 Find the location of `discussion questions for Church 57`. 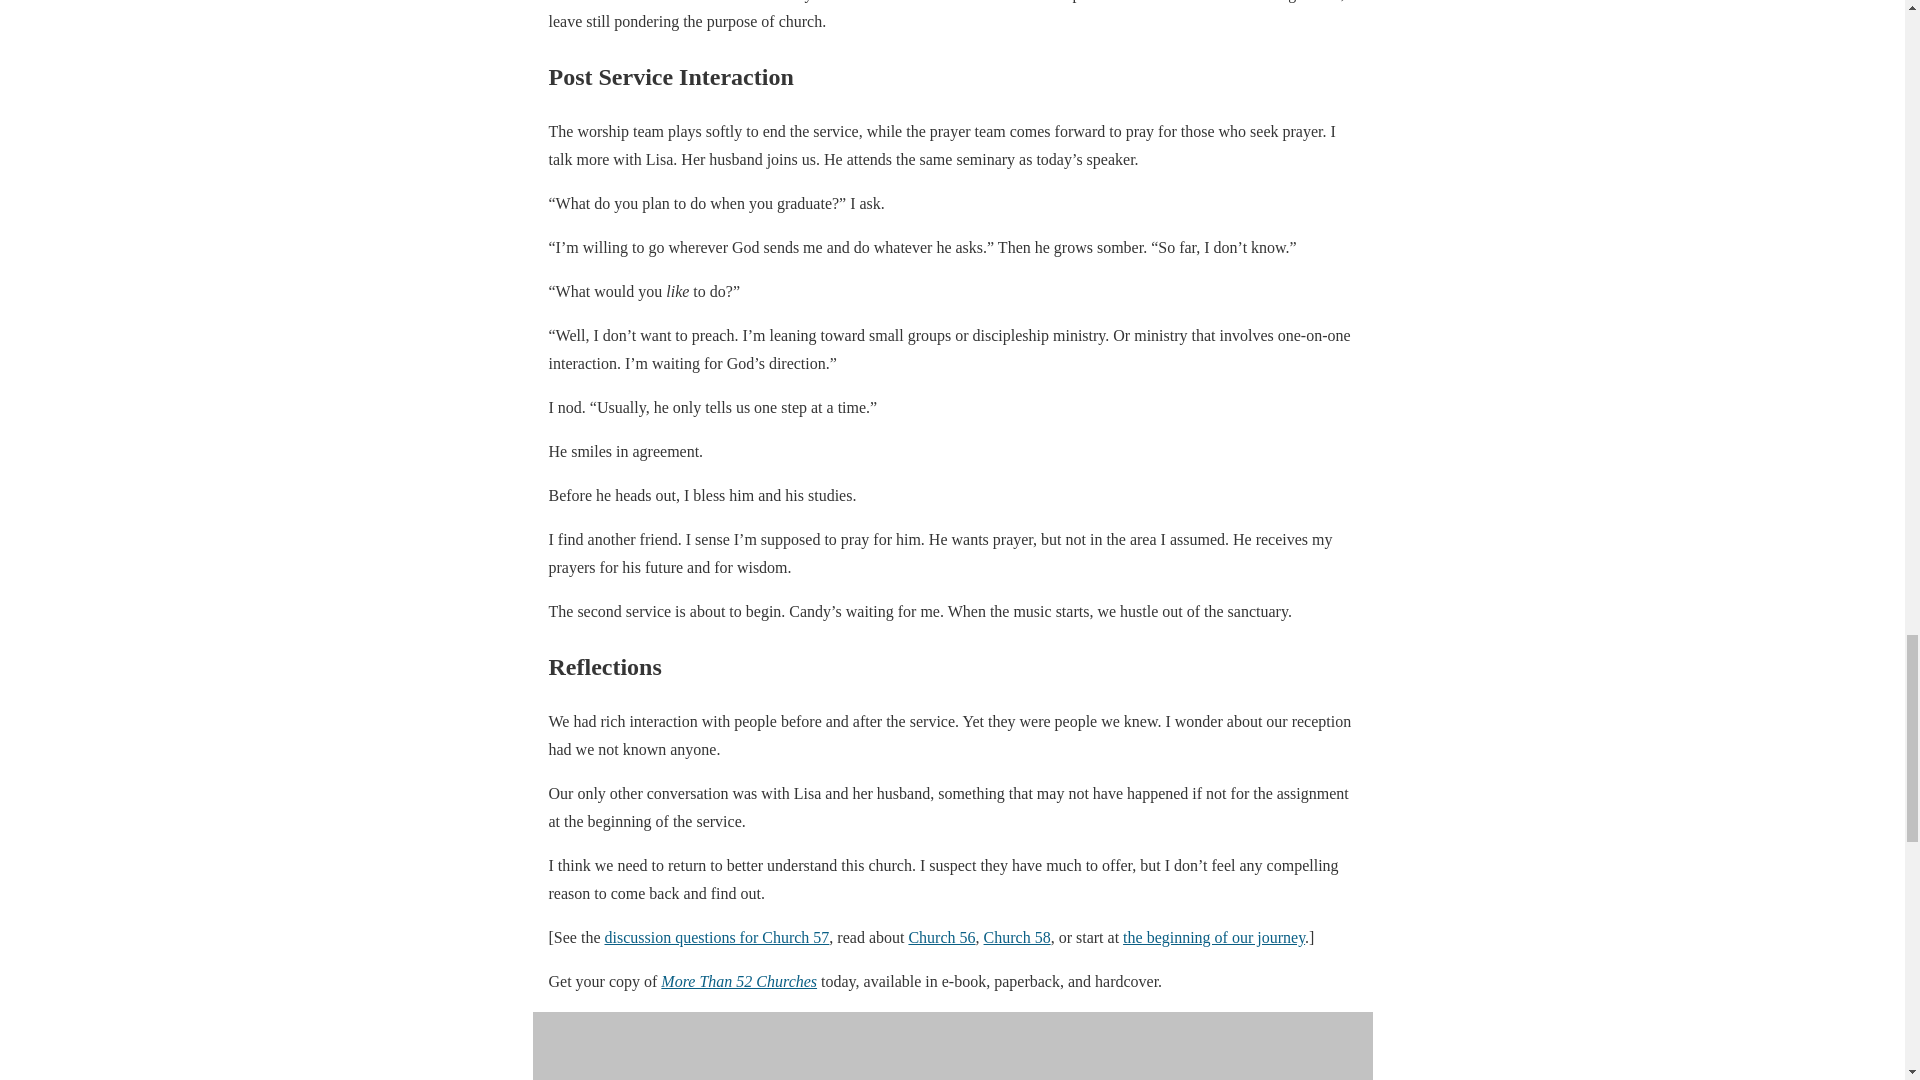

discussion questions for Church 57 is located at coordinates (716, 937).